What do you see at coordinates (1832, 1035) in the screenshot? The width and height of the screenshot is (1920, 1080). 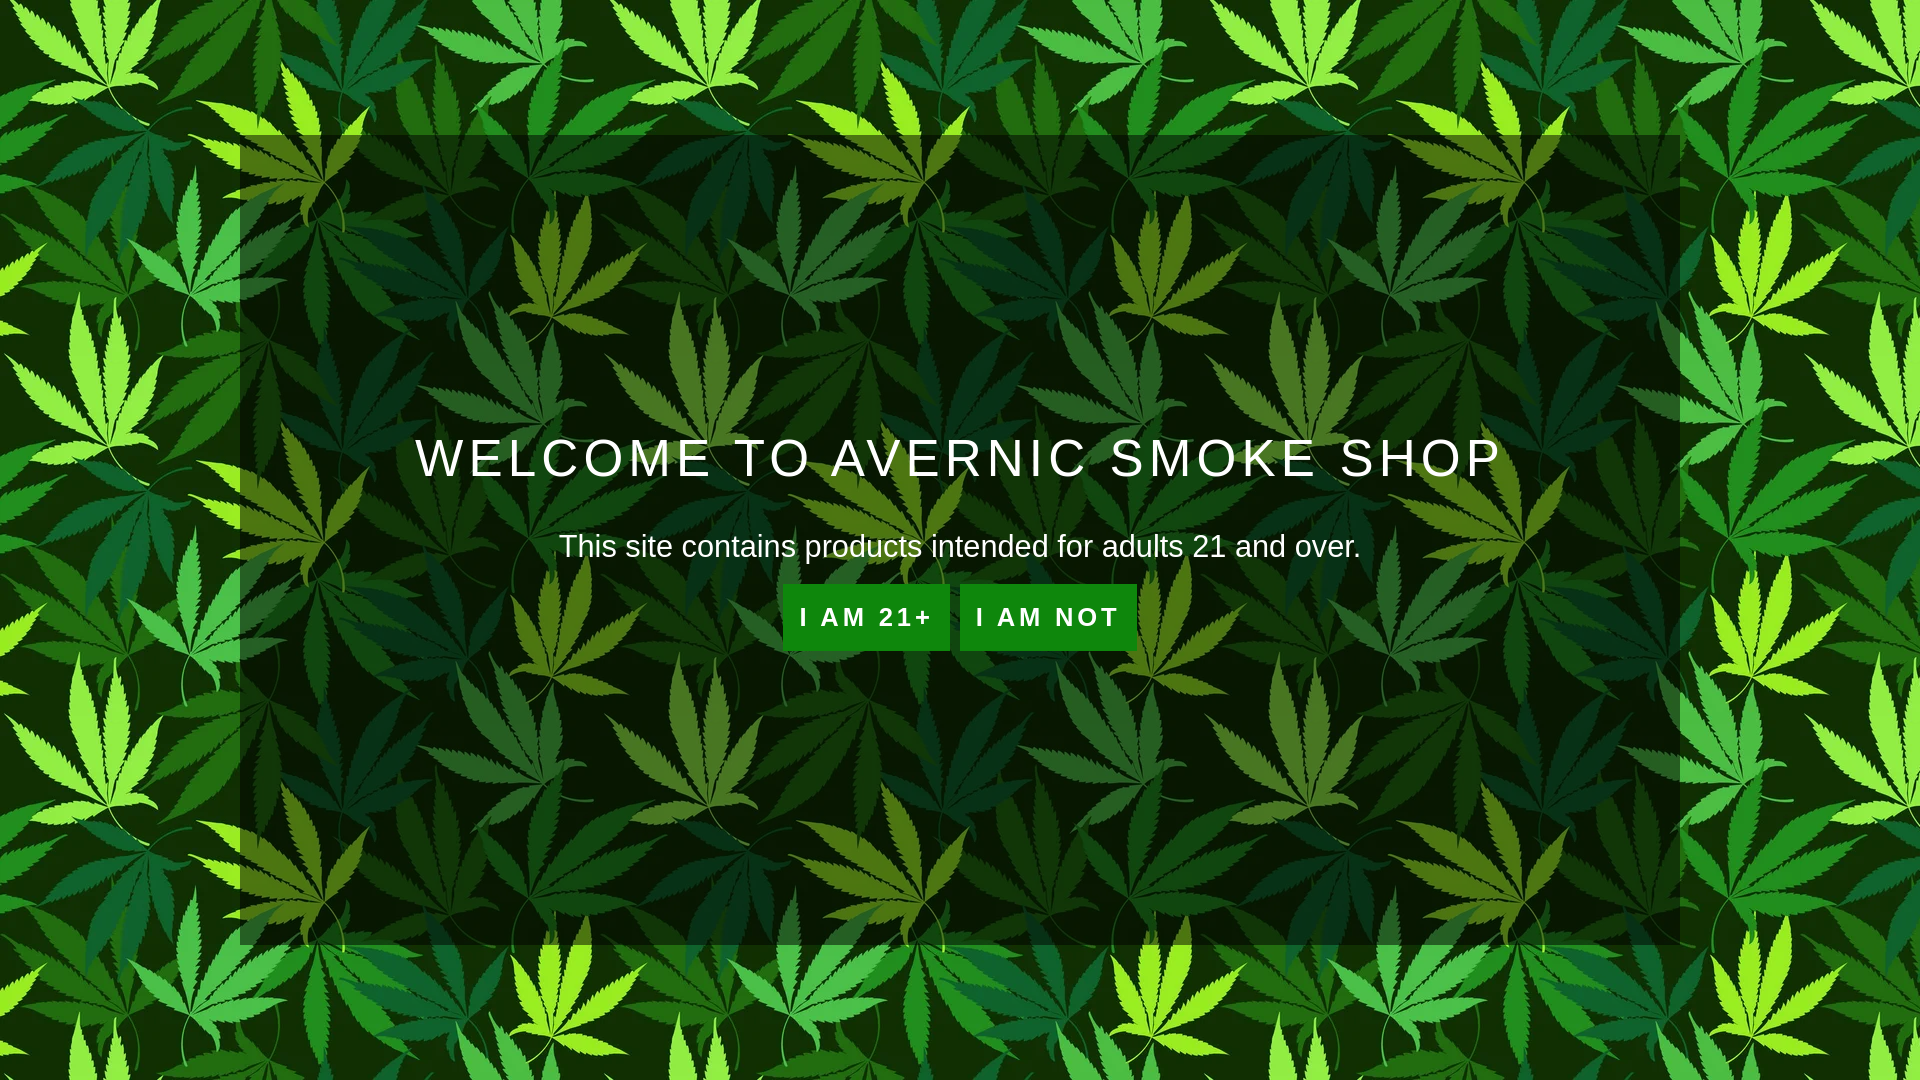 I see `LoyaltyLion beacon` at bounding box center [1832, 1035].